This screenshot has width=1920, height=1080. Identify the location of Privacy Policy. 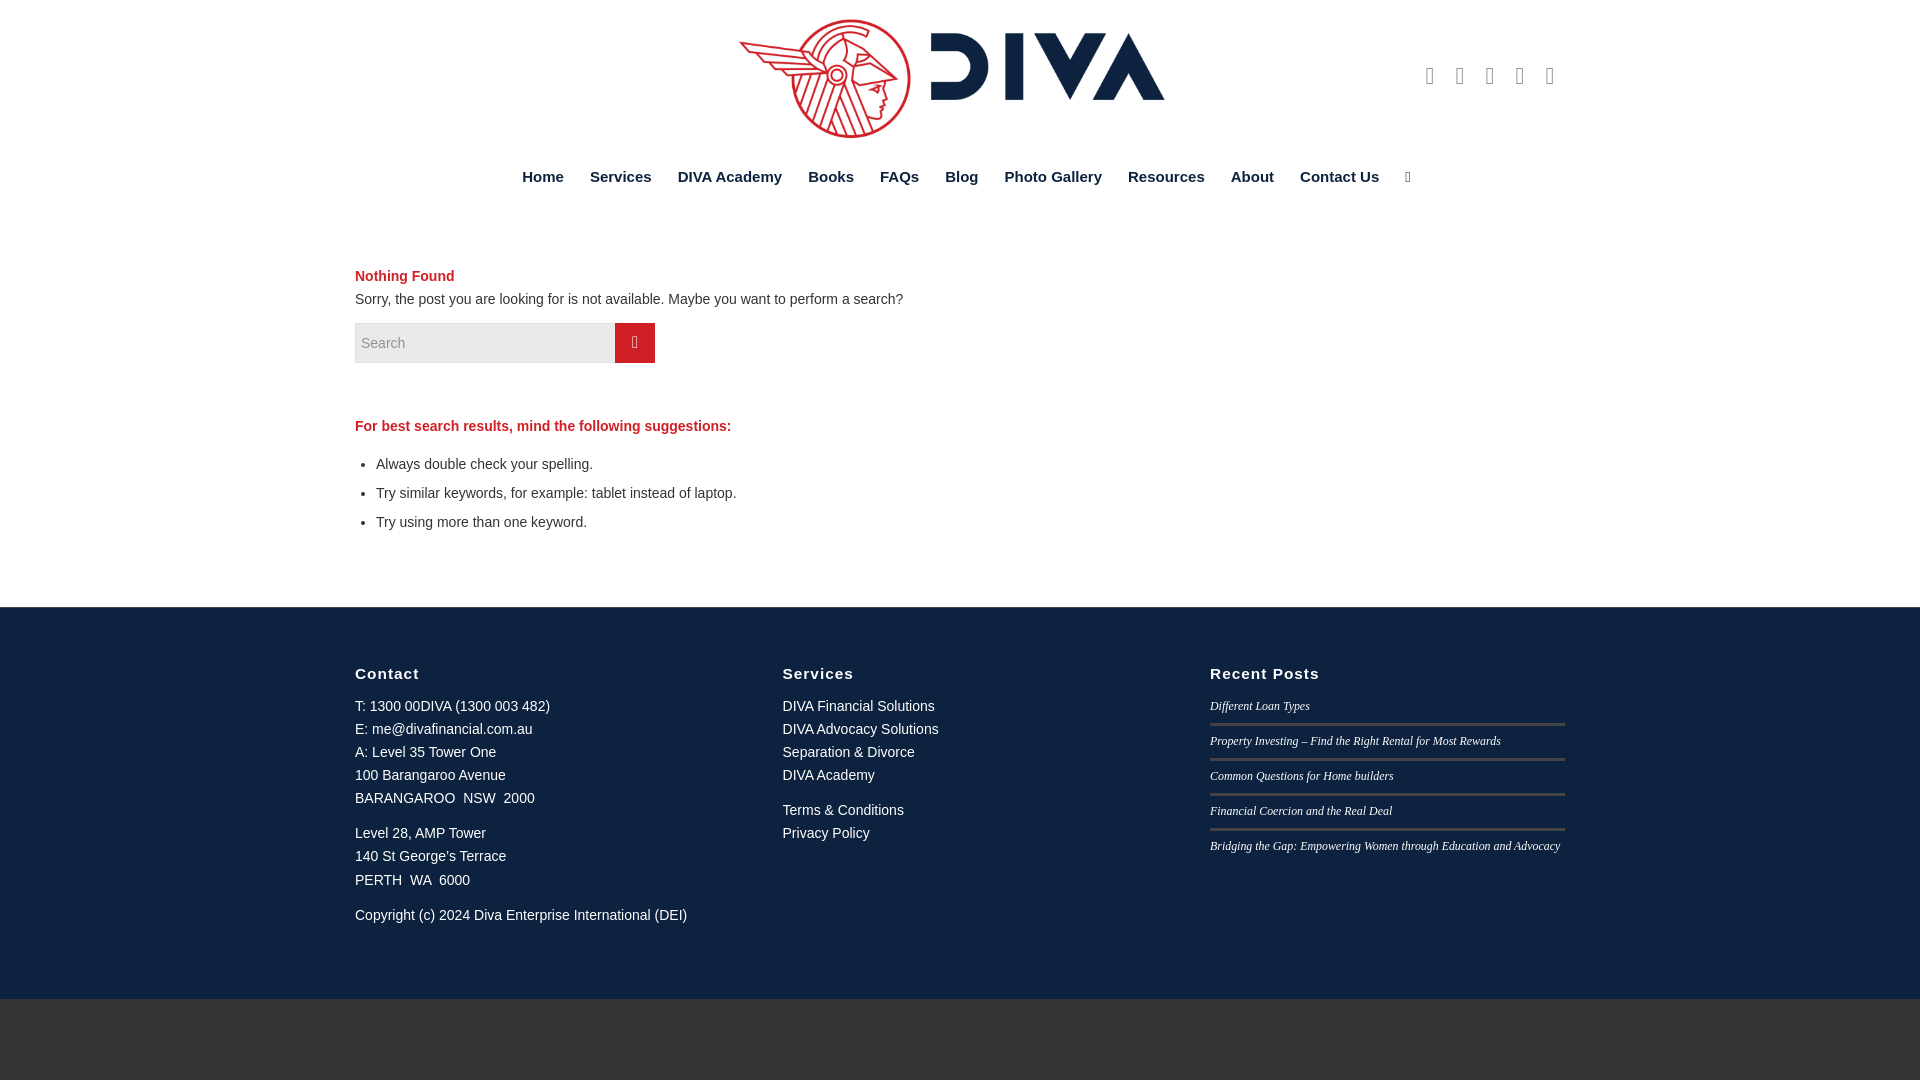
(826, 833).